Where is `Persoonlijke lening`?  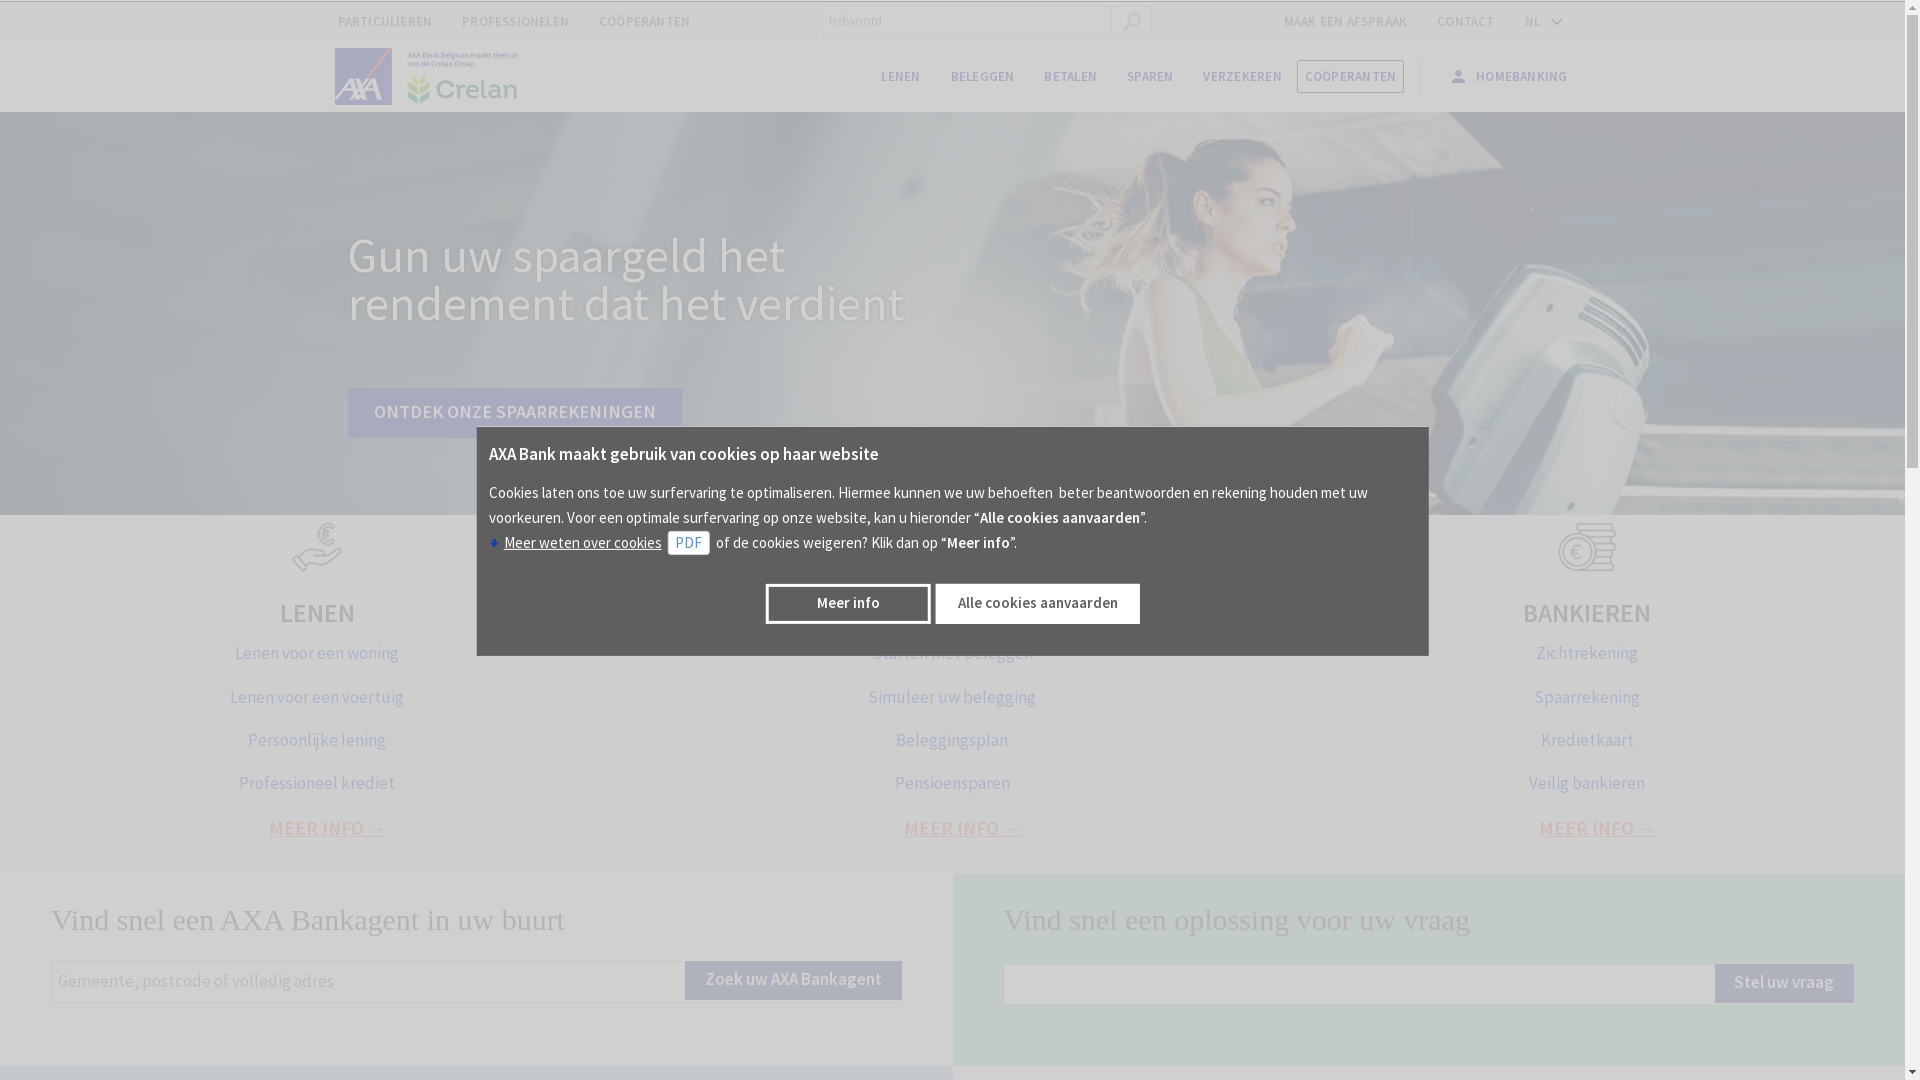 Persoonlijke lening is located at coordinates (317, 740).